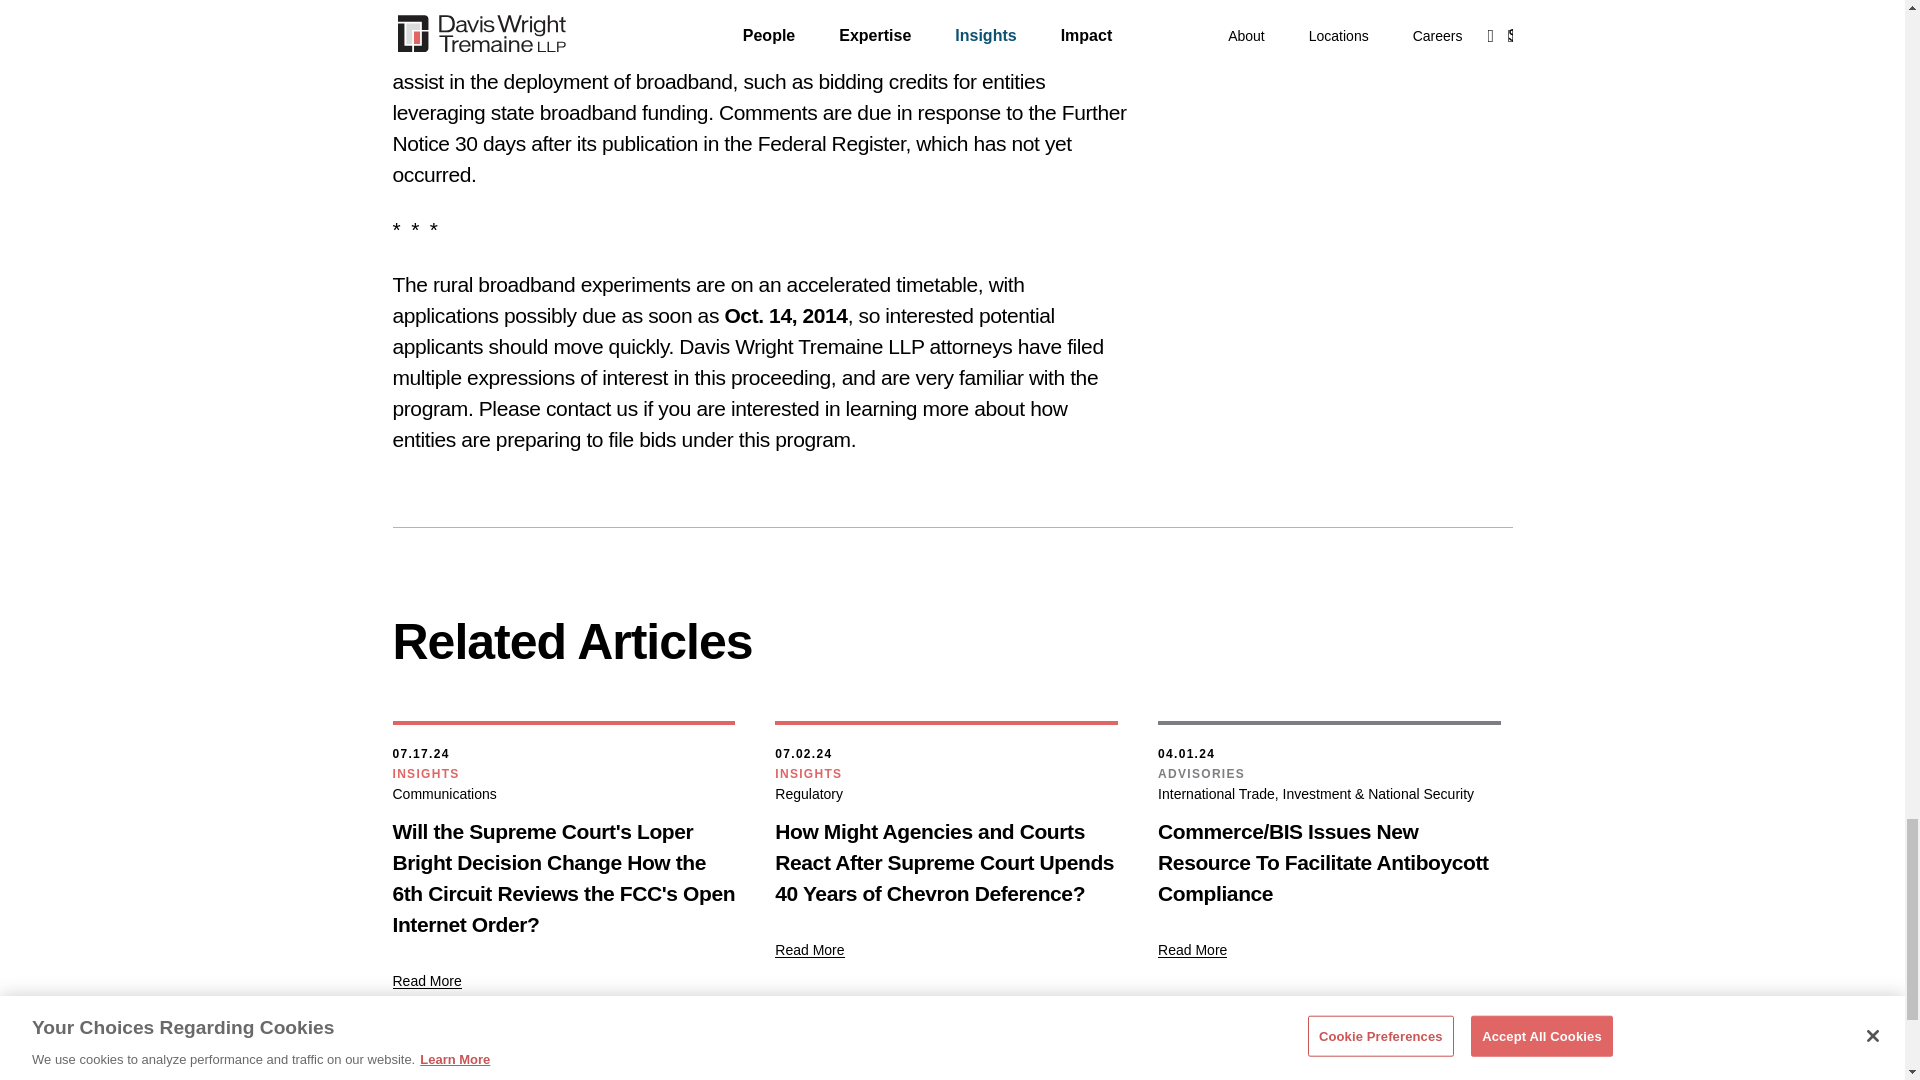 The height and width of the screenshot is (1080, 1920). I want to click on Read More, so click(426, 980).